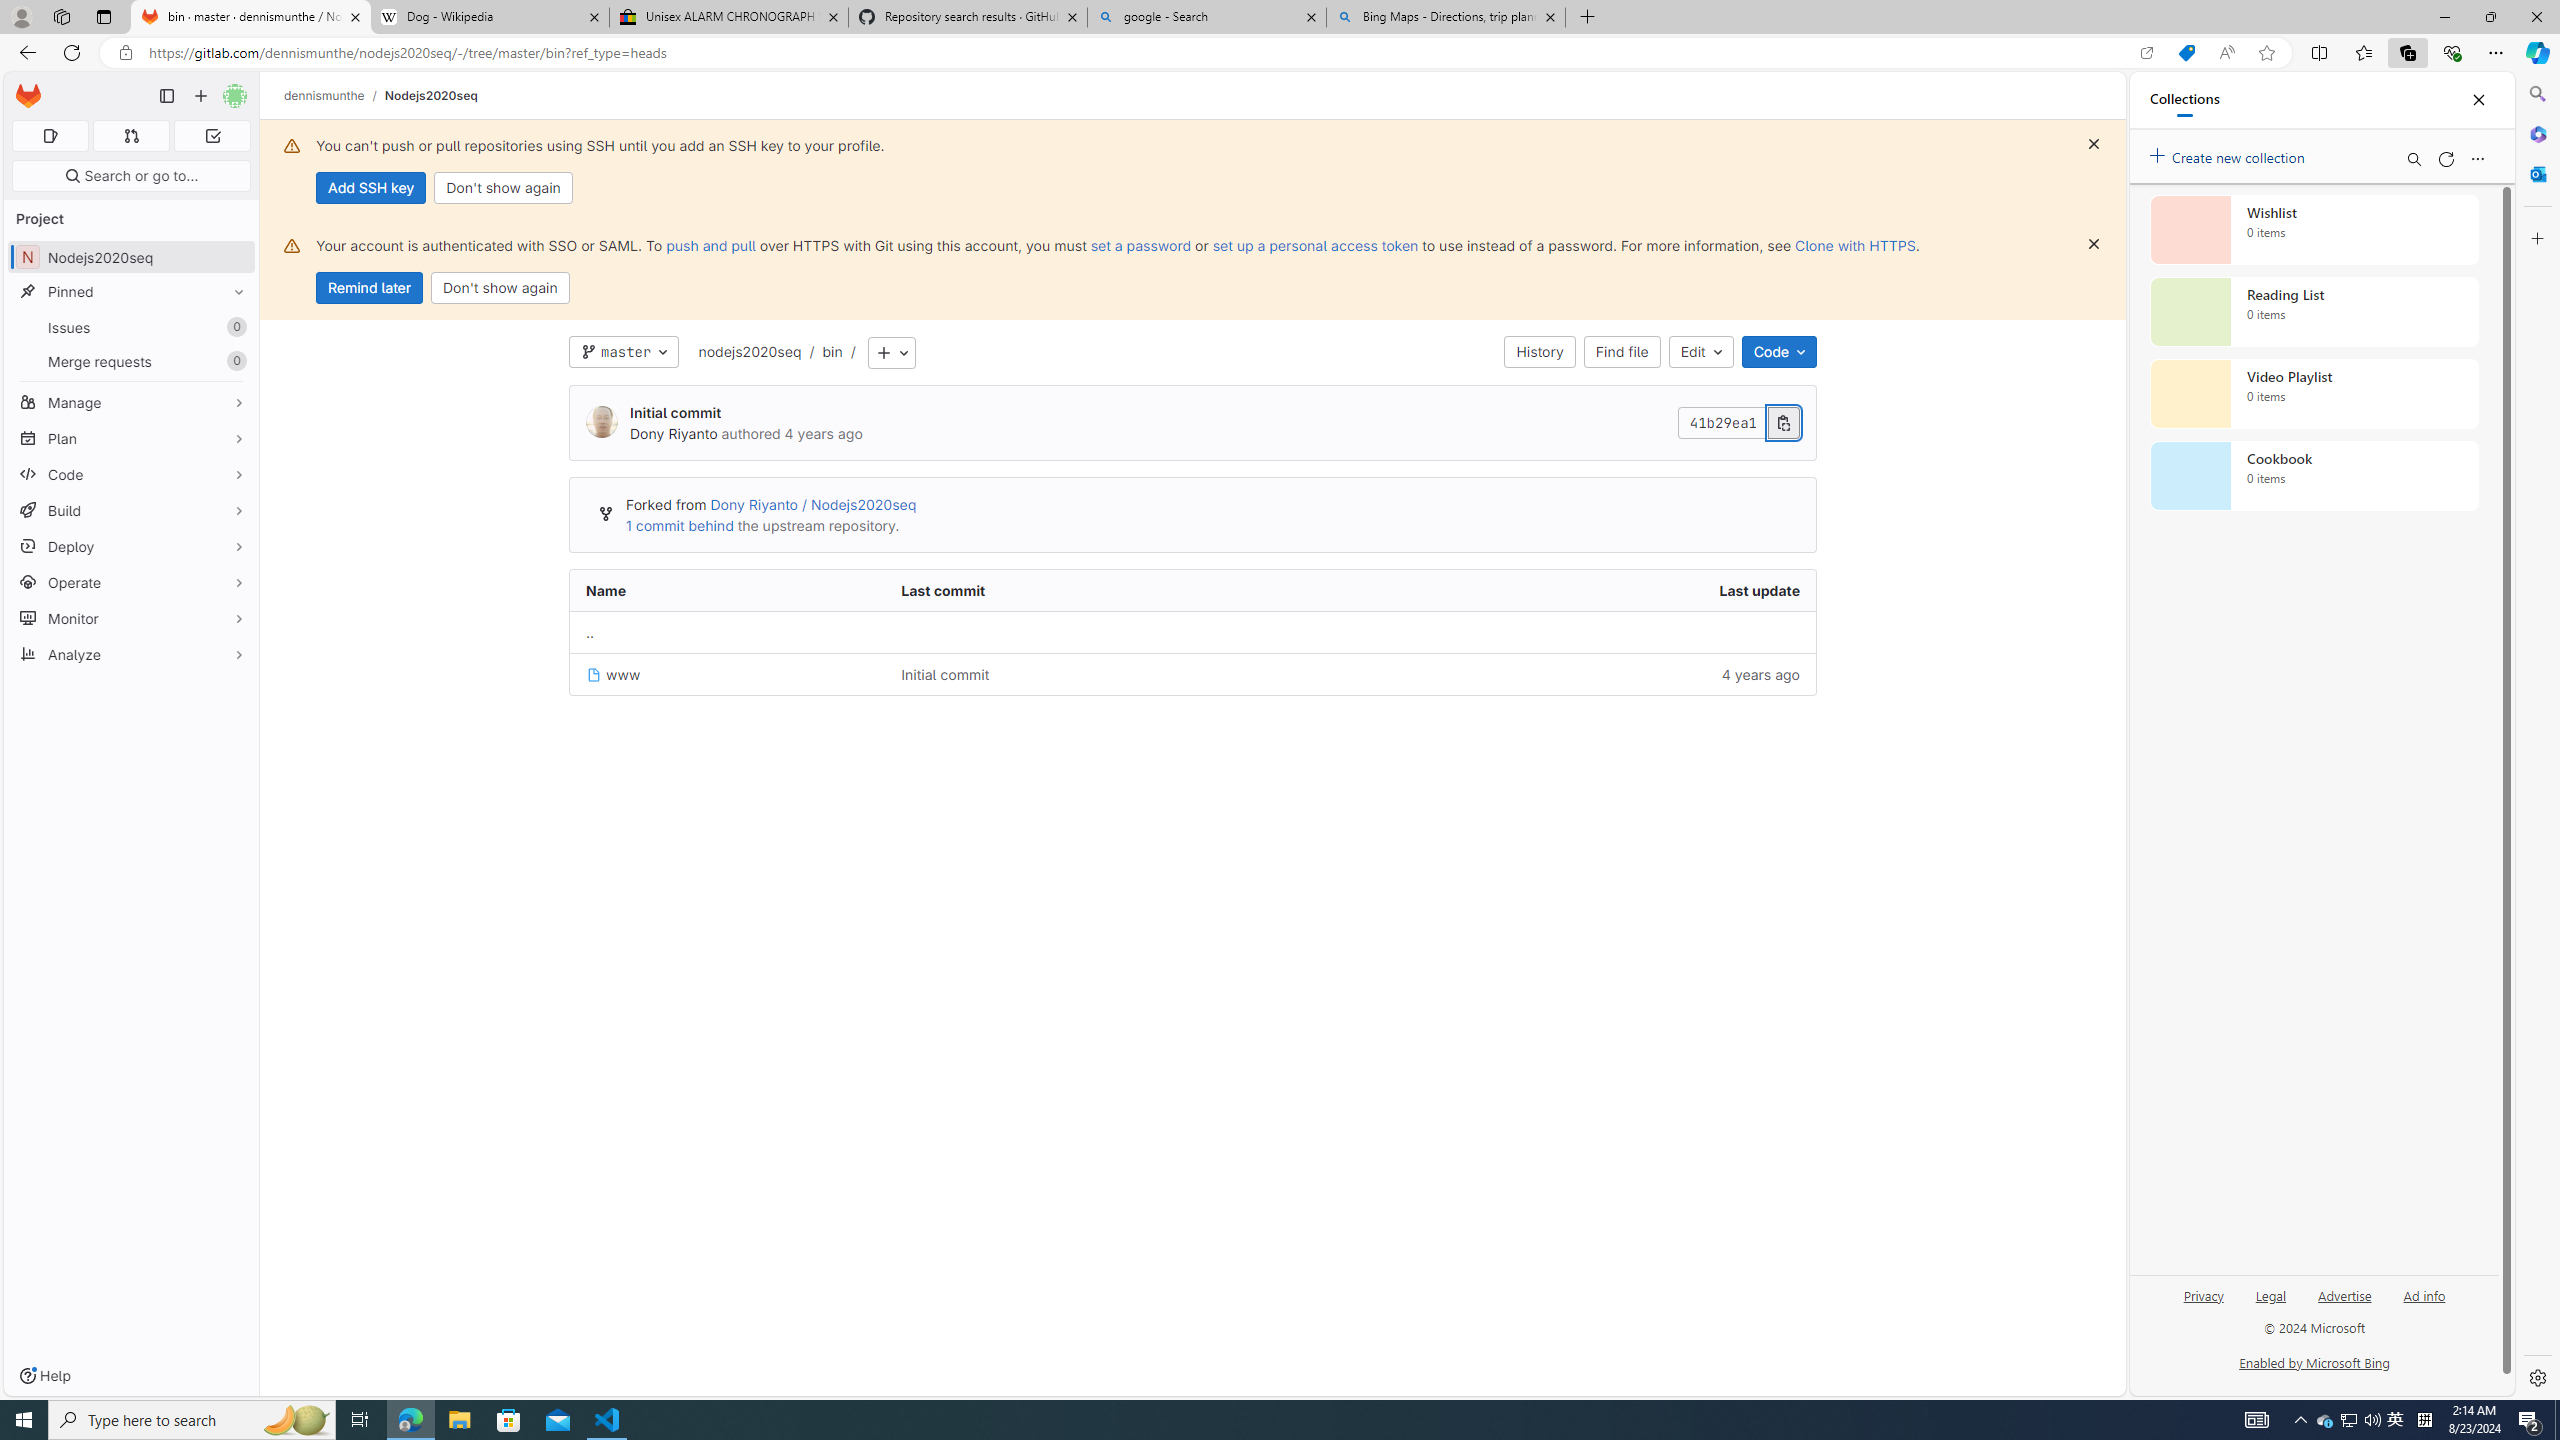 The height and width of the screenshot is (1440, 2560). Describe the element at coordinates (2094, 244) in the screenshot. I see `Class: s16 gl-icon gl-button-icon ` at that location.